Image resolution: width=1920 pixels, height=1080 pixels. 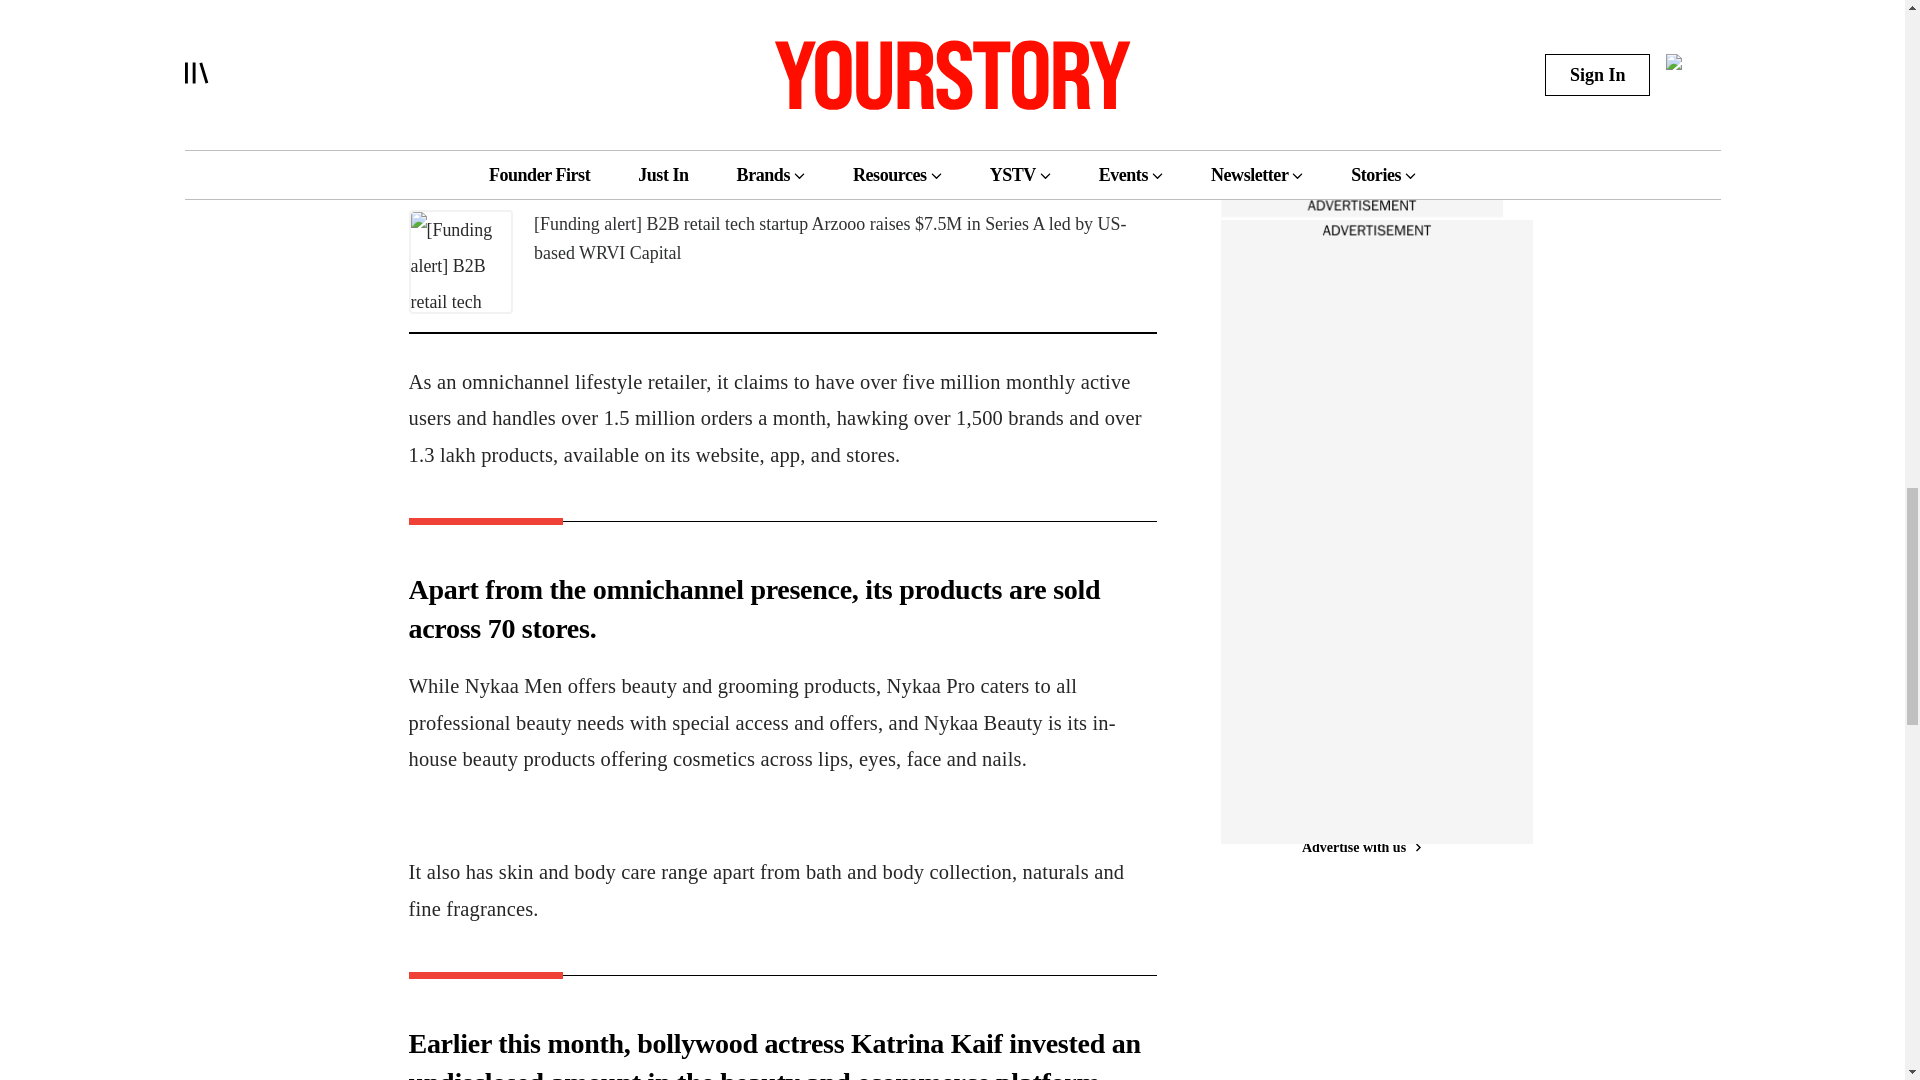 What do you see at coordinates (1284, 82) in the screenshot?
I see `BOOKS` at bounding box center [1284, 82].